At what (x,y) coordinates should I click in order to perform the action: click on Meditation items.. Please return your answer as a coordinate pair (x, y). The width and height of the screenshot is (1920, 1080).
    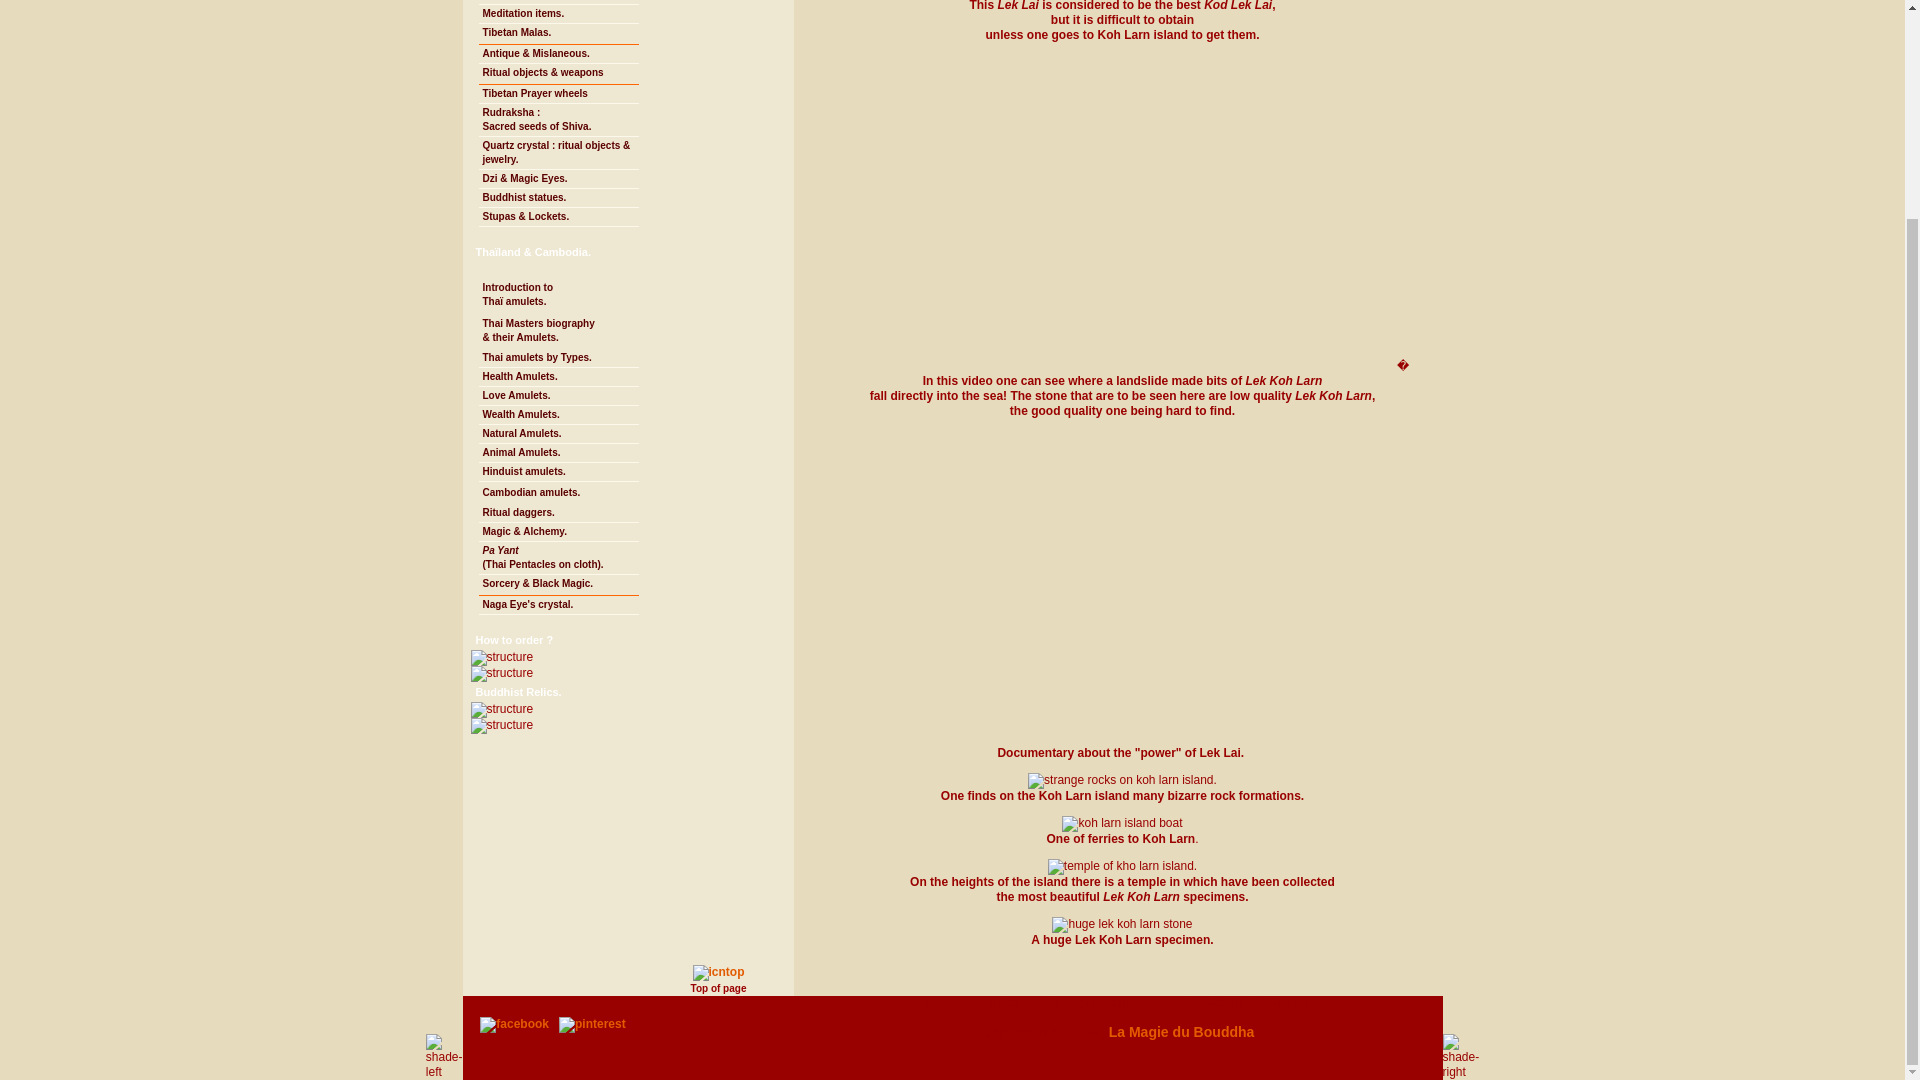
    Looking at the image, I should click on (515, 638).